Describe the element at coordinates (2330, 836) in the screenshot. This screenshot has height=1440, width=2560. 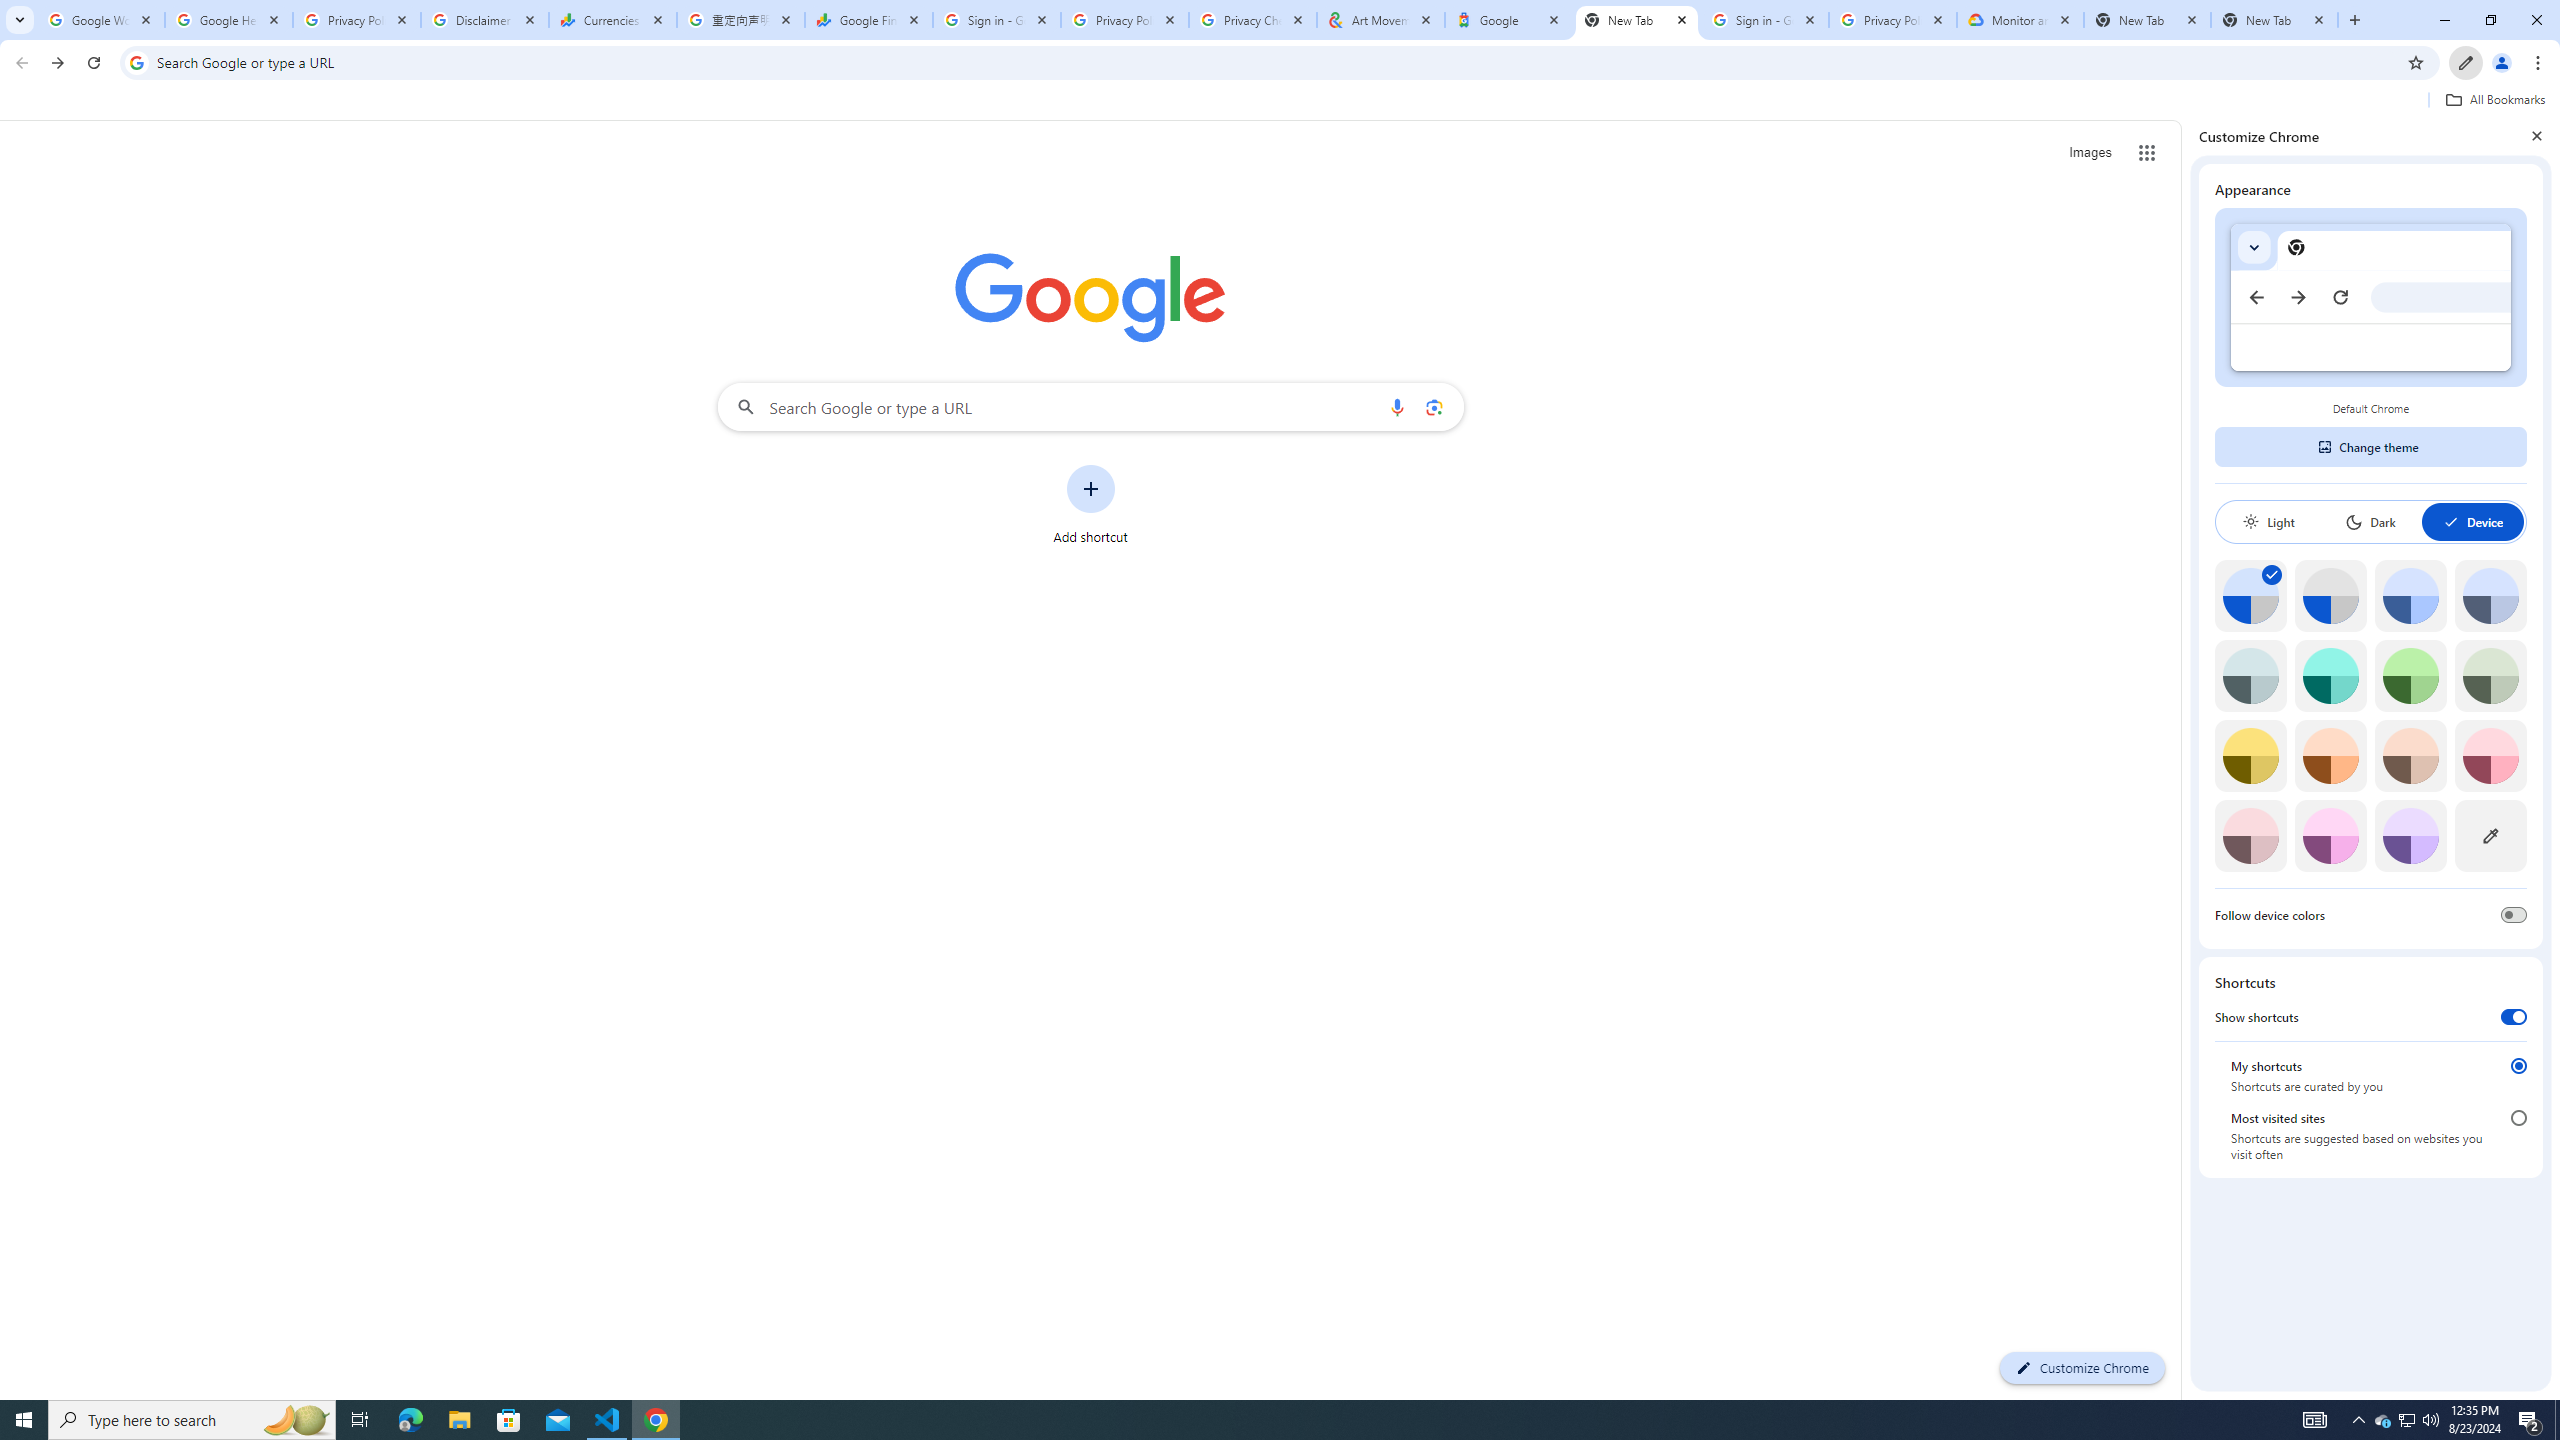
I see `Fuchsia` at that location.